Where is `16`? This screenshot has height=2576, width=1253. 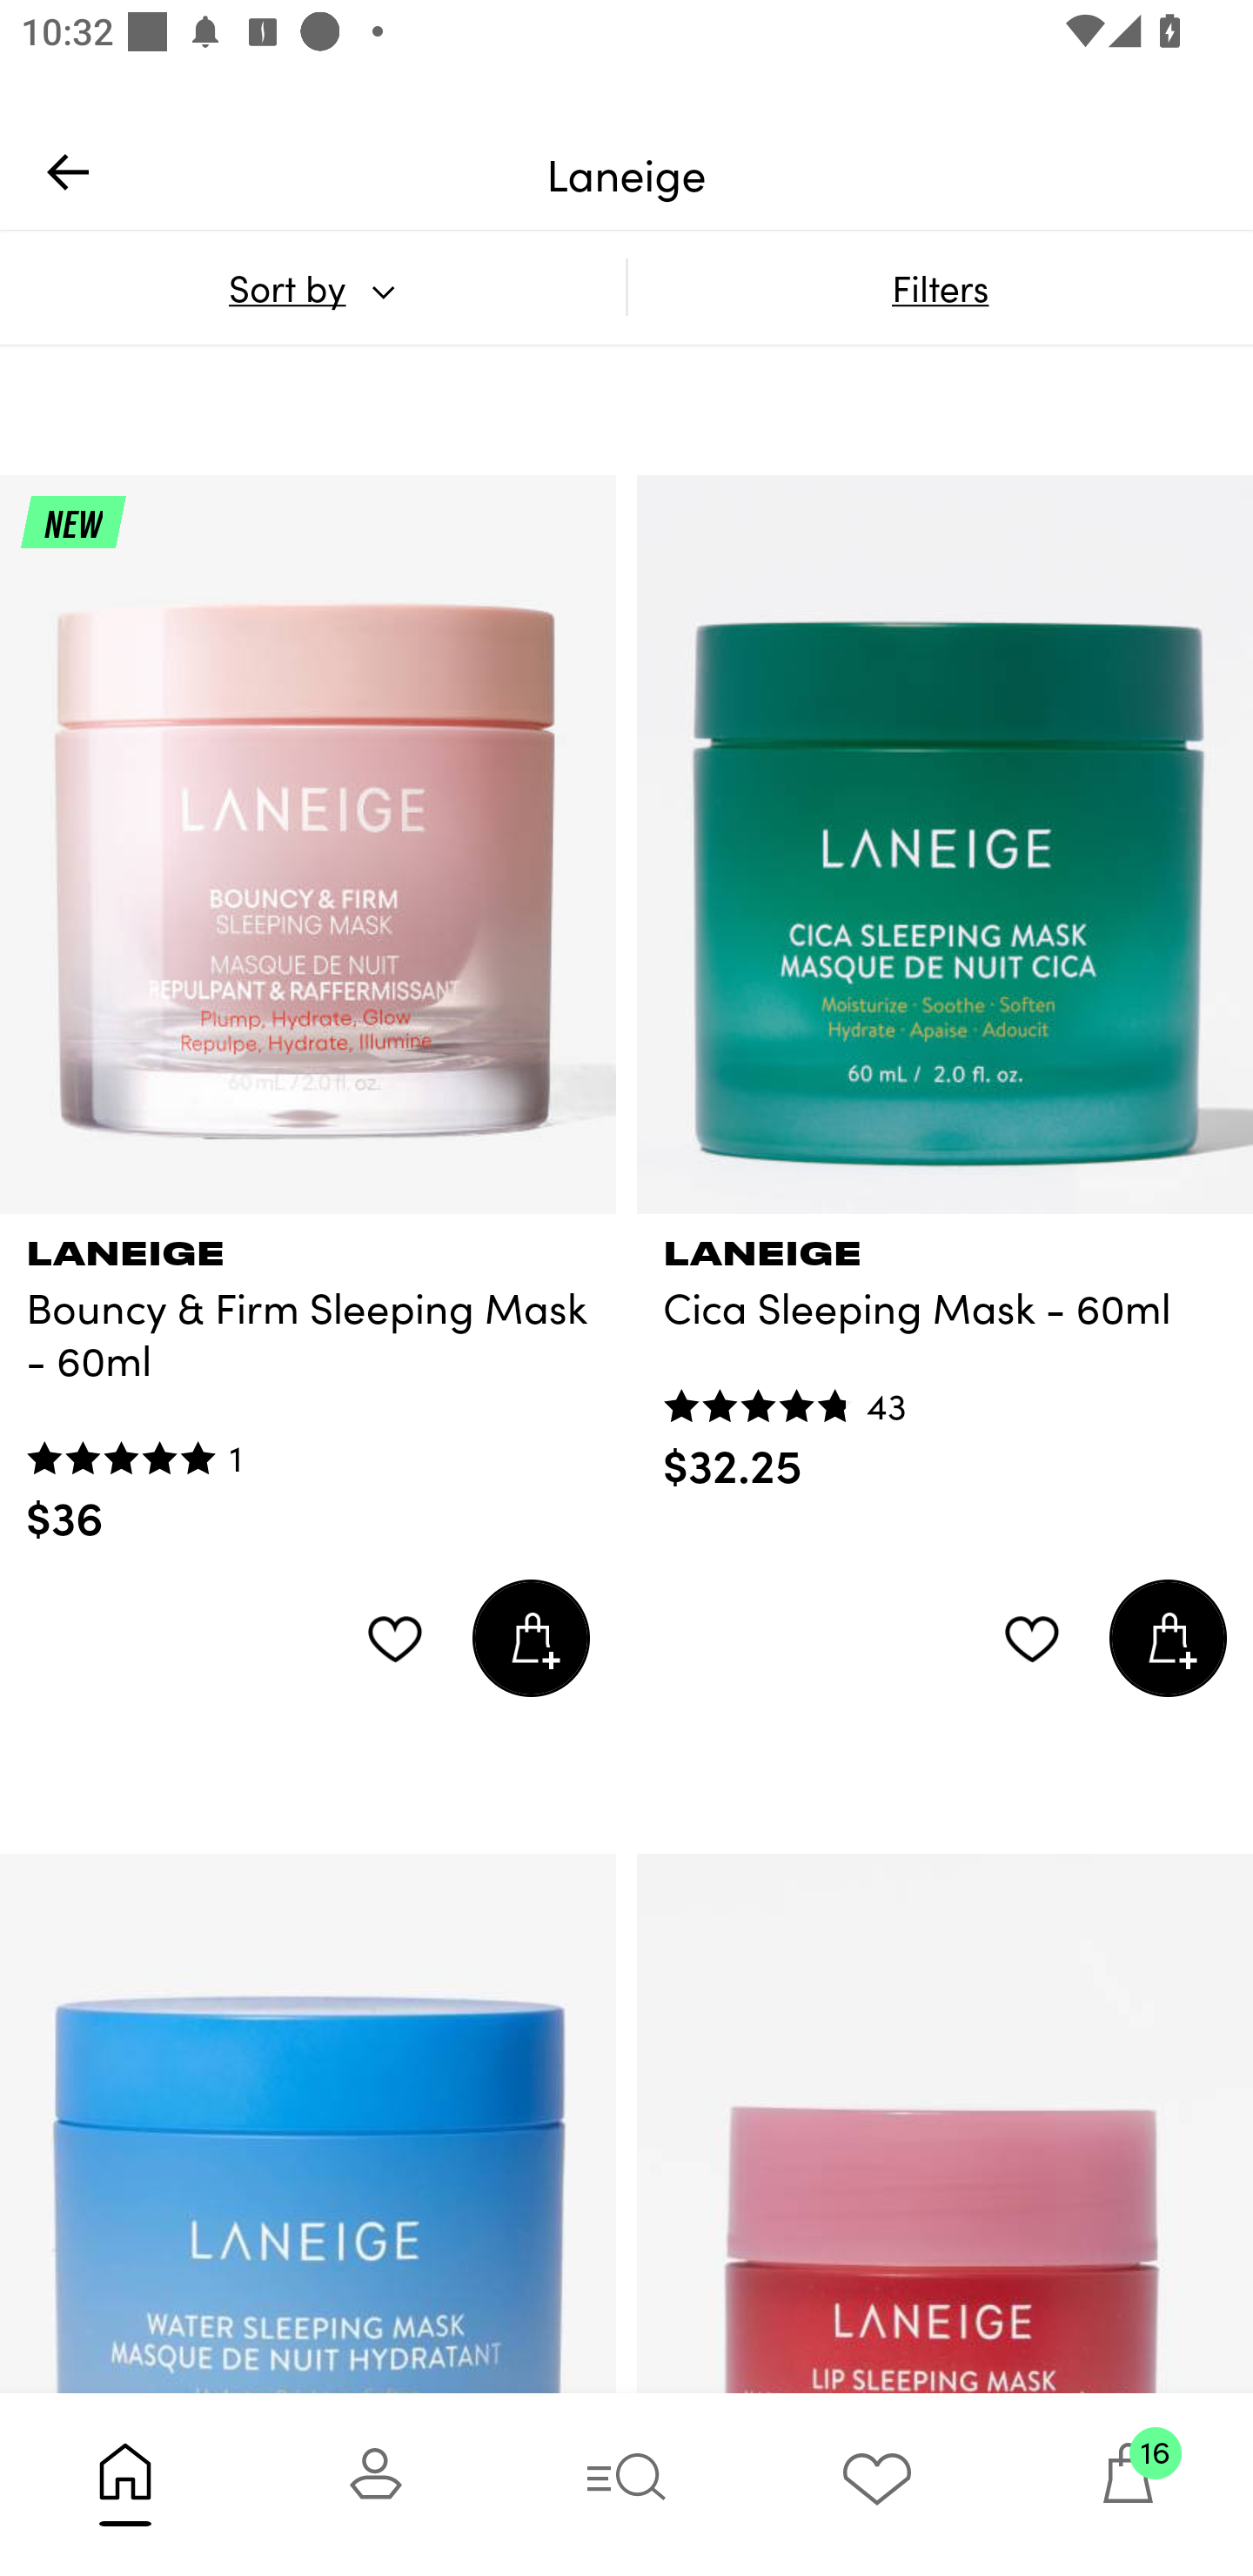 16 is located at coordinates (1128, 2484).